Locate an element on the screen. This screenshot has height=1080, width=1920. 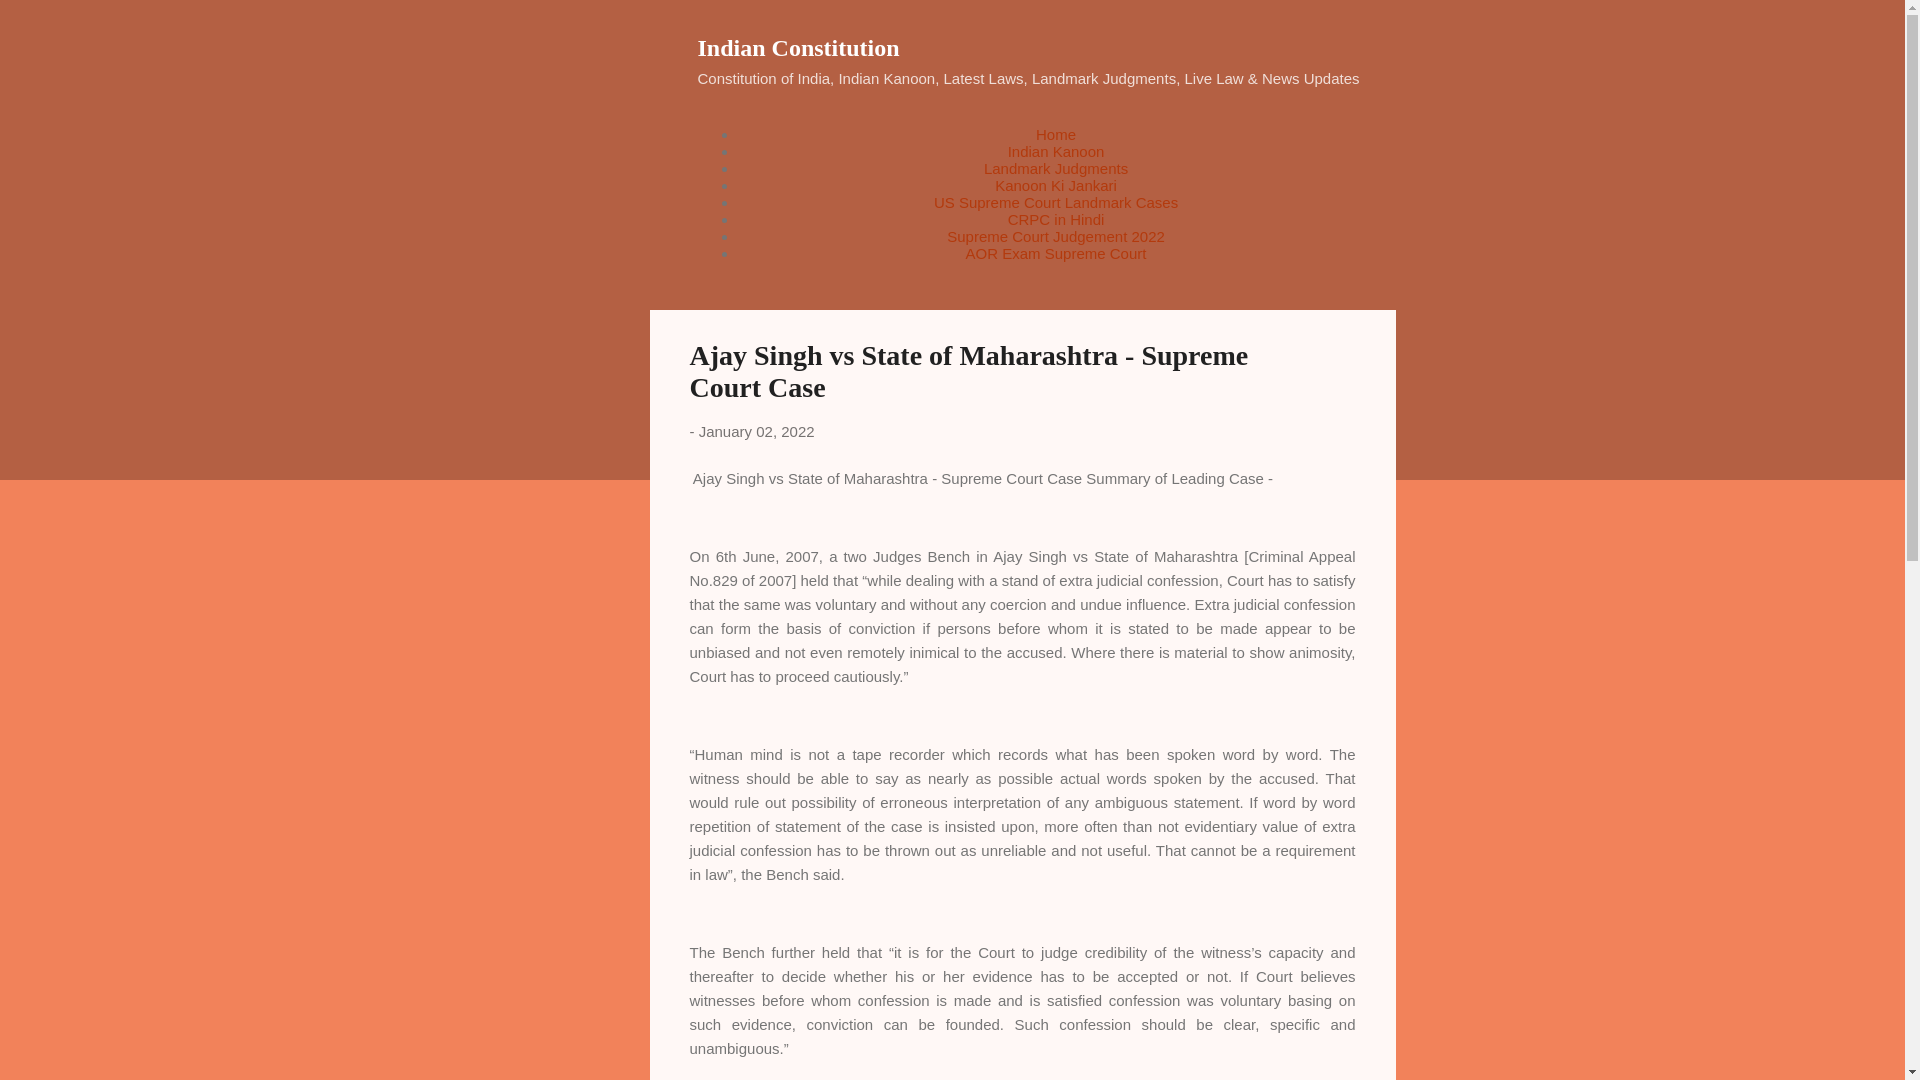
US Supreme Court Landmark Cases is located at coordinates (1056, 202).